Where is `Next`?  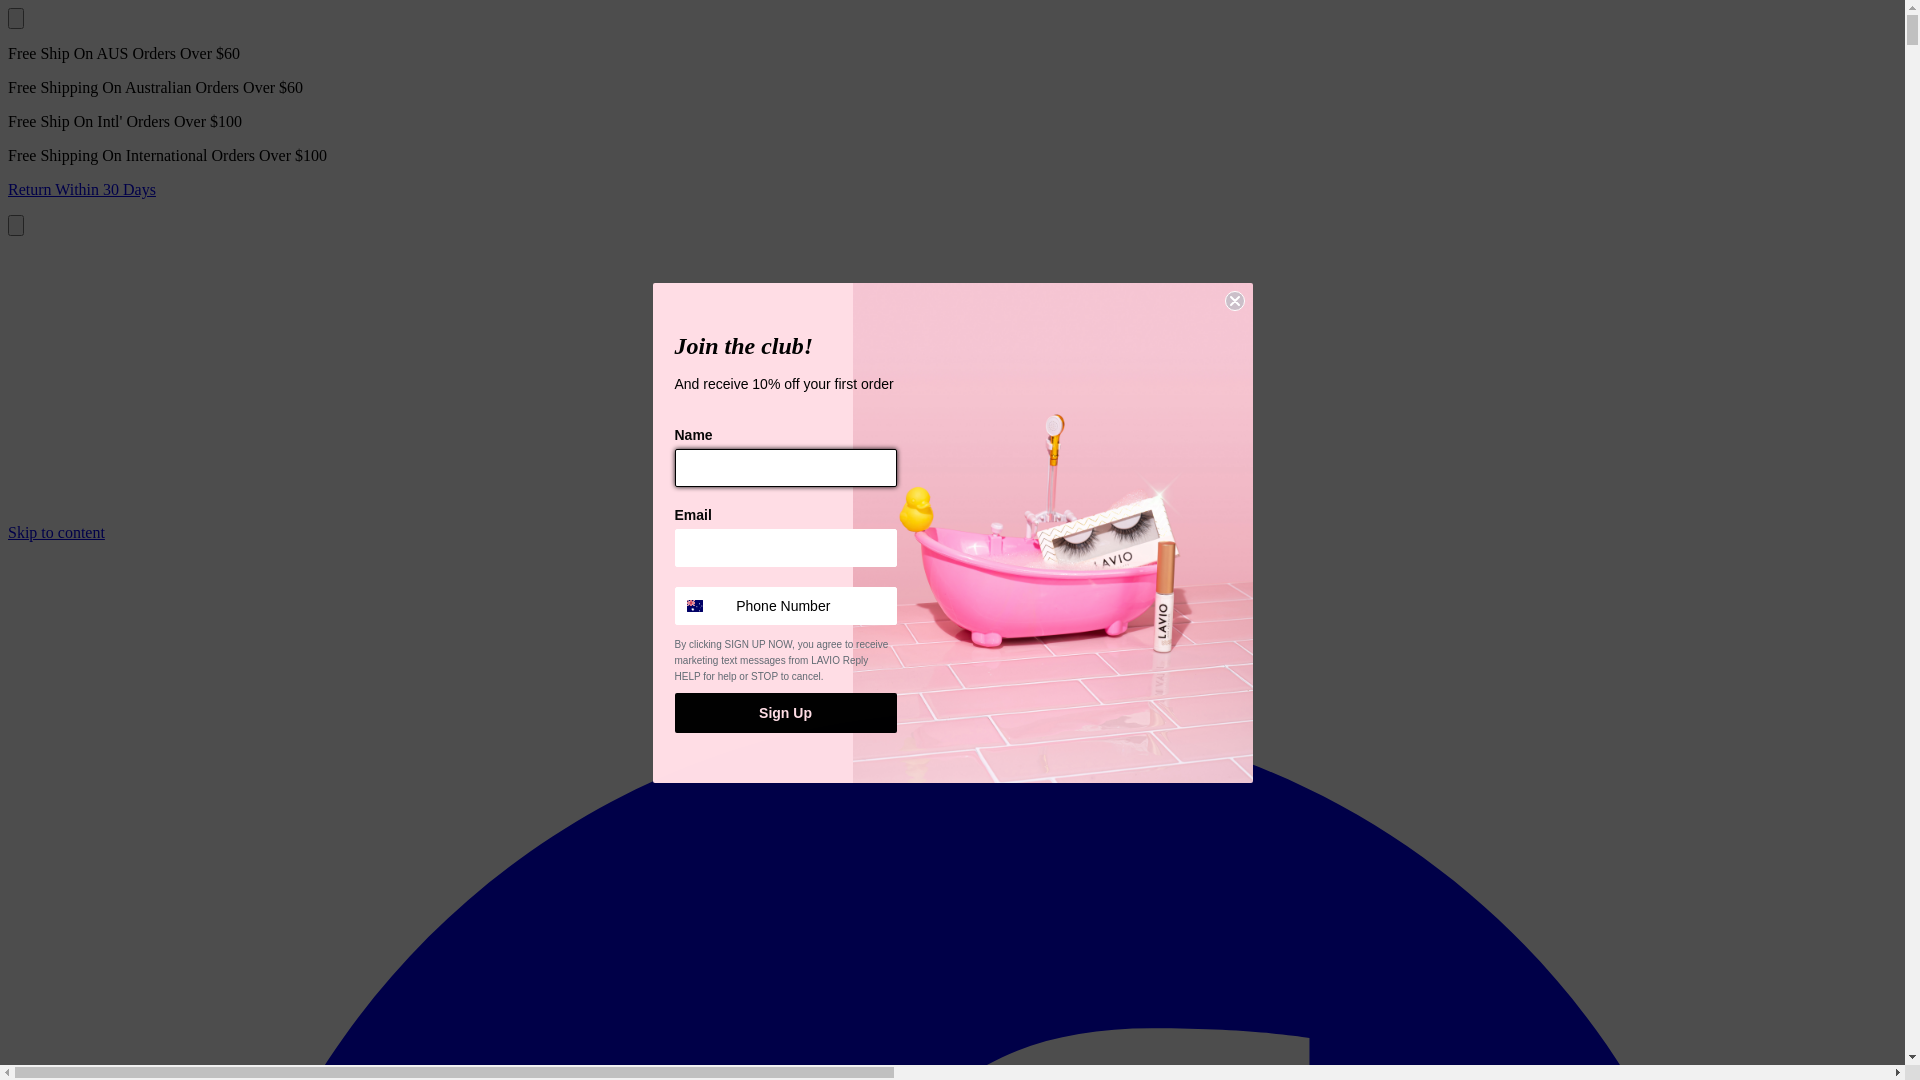 Next is located at coordinates (16, 226).